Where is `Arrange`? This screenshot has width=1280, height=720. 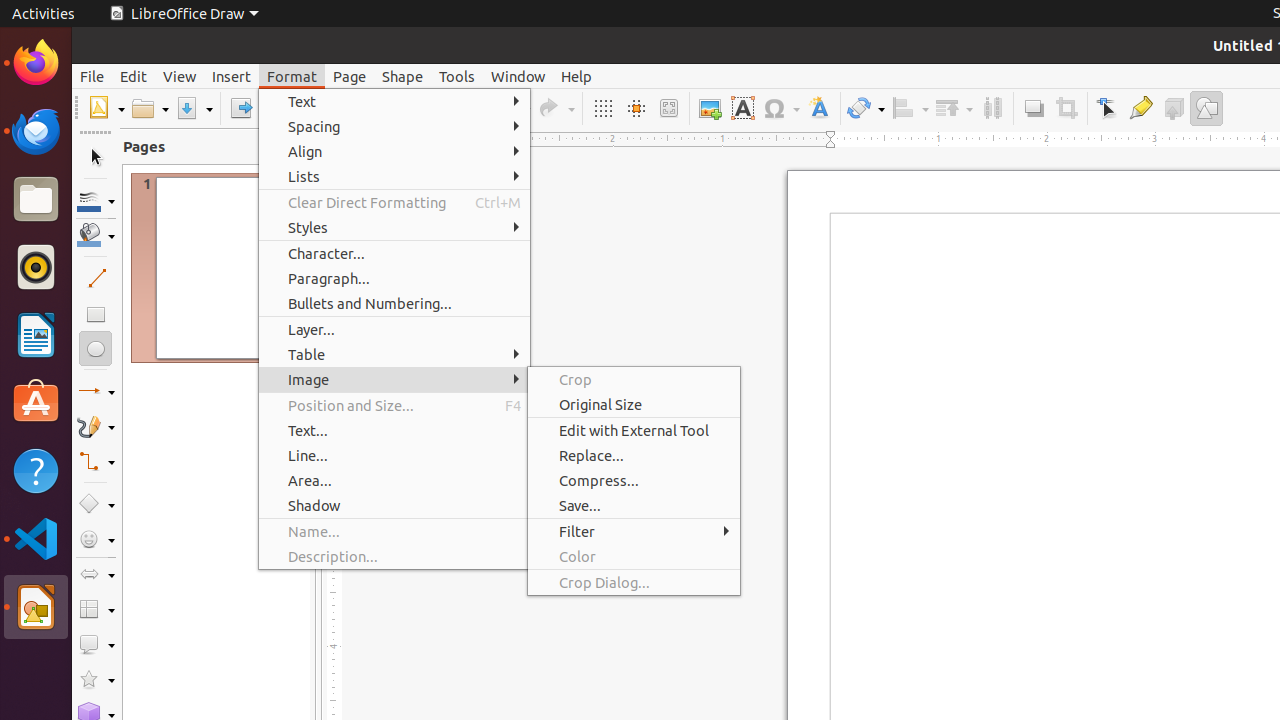
Arrange is located at coordinates (954, 108).